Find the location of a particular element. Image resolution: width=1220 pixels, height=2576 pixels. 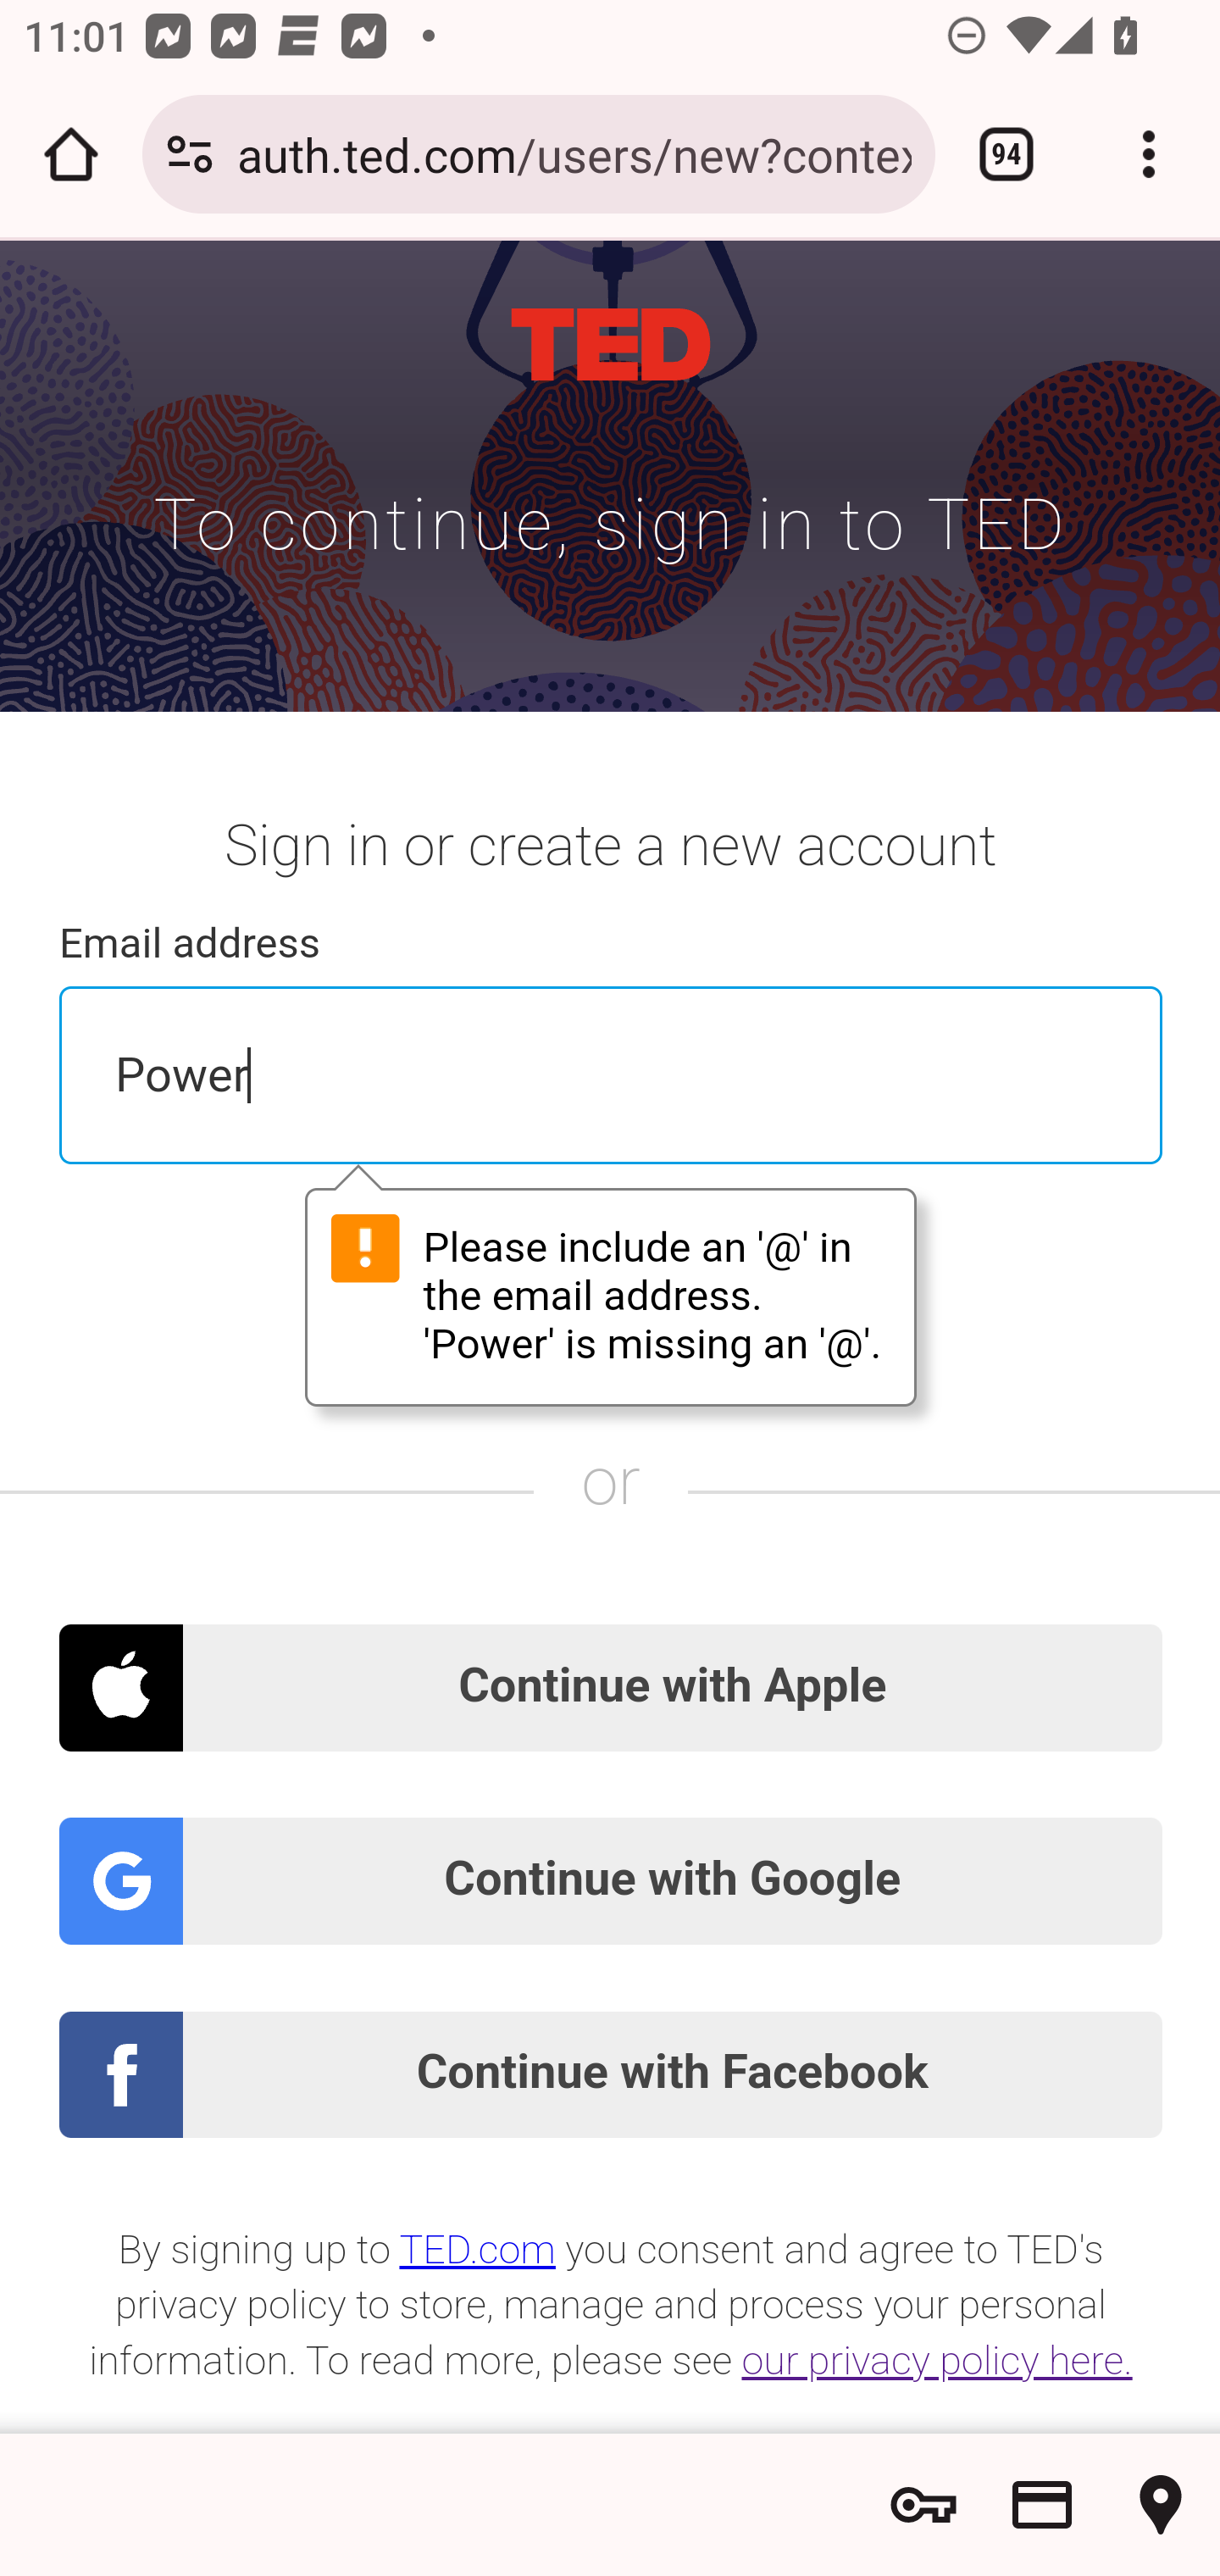

Show saved addresses is located at coordinates (1161, 2505).